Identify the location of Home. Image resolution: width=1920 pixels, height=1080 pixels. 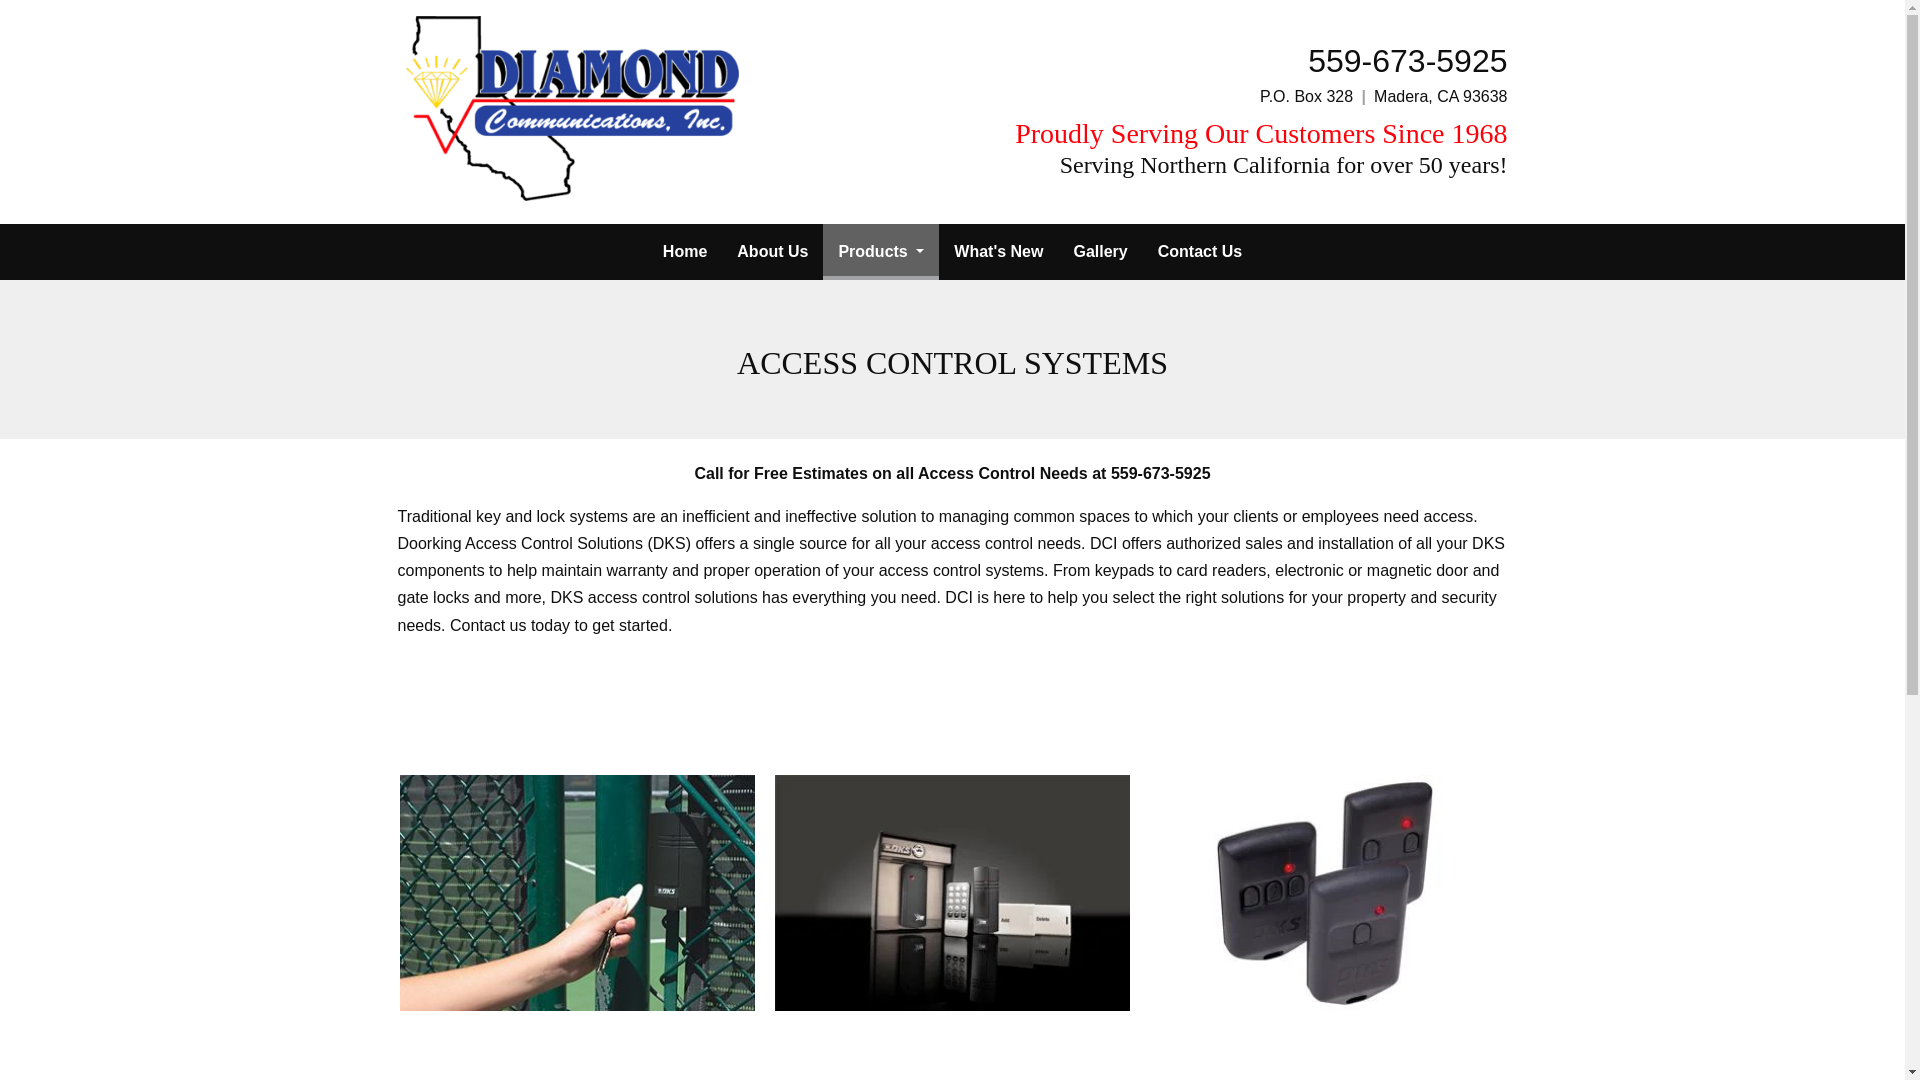
(684, 251).